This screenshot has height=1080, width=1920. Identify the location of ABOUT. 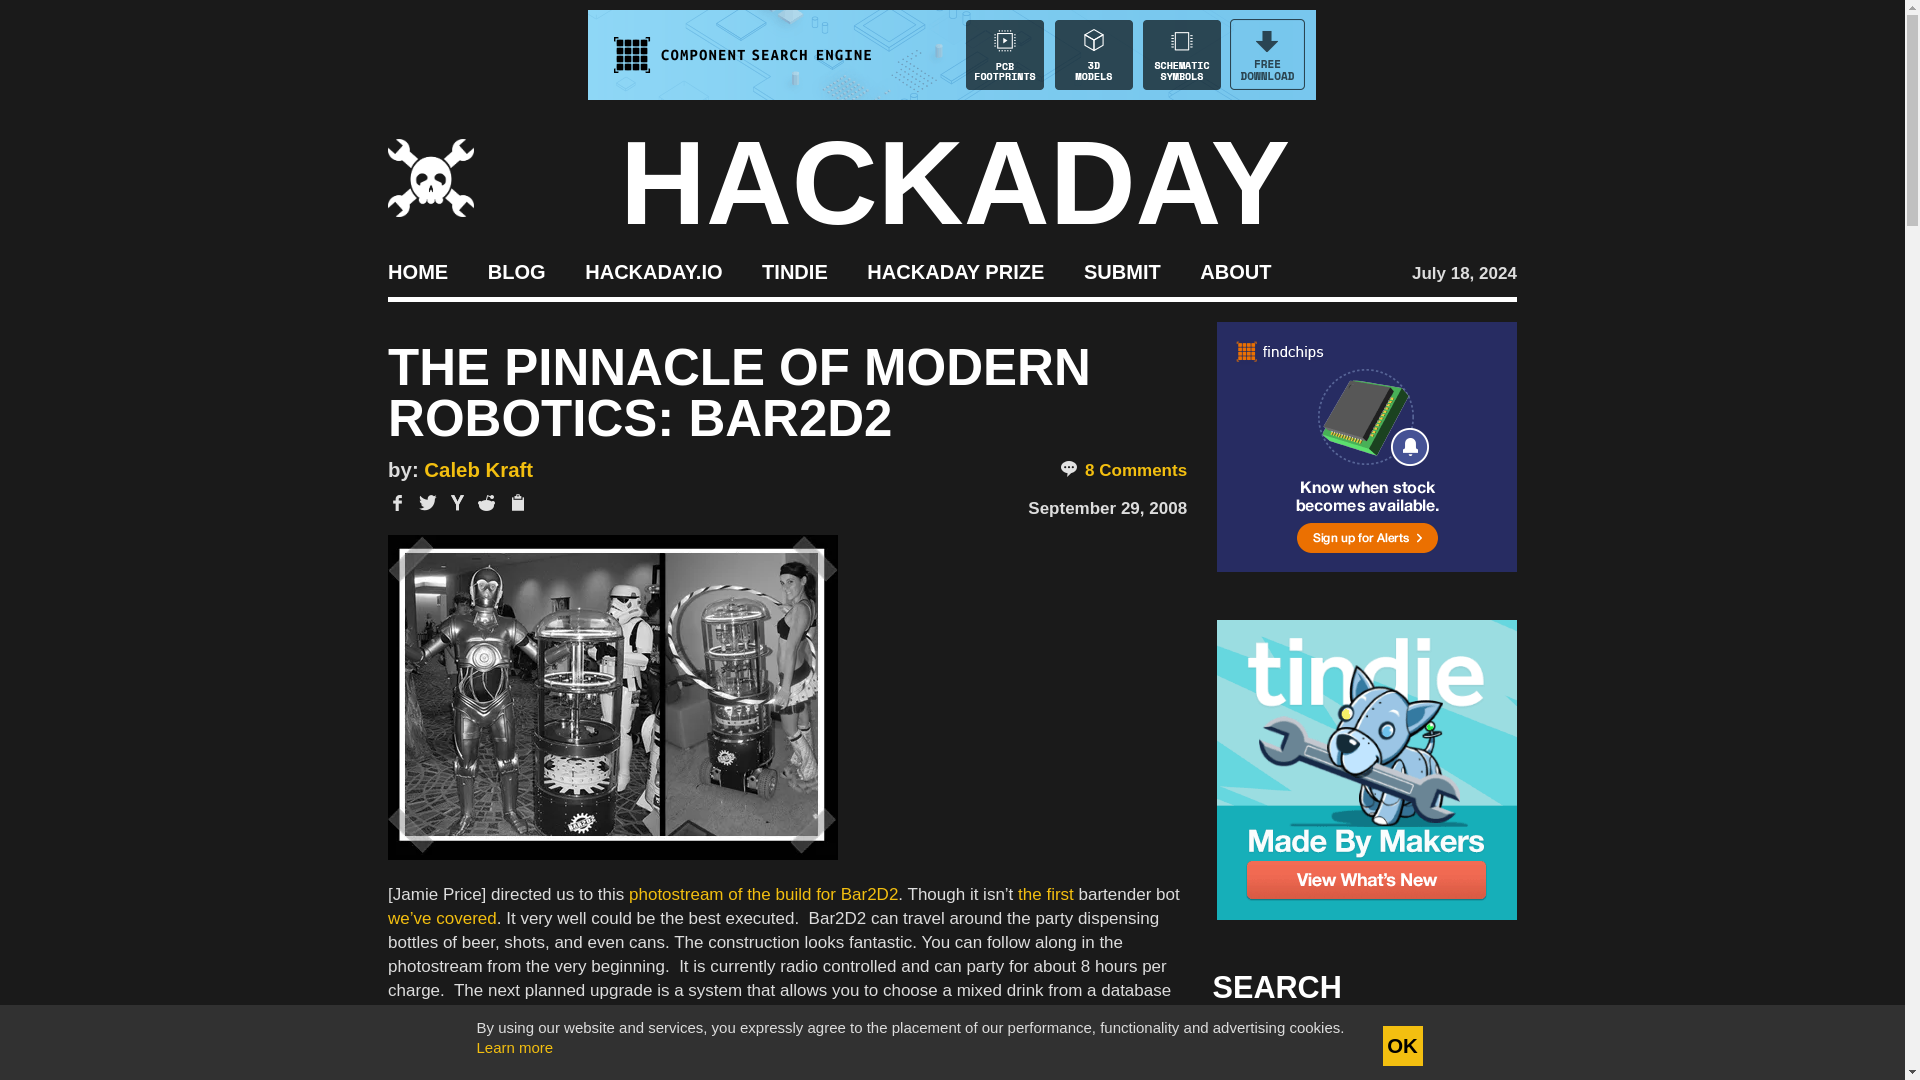
(1236, 270).